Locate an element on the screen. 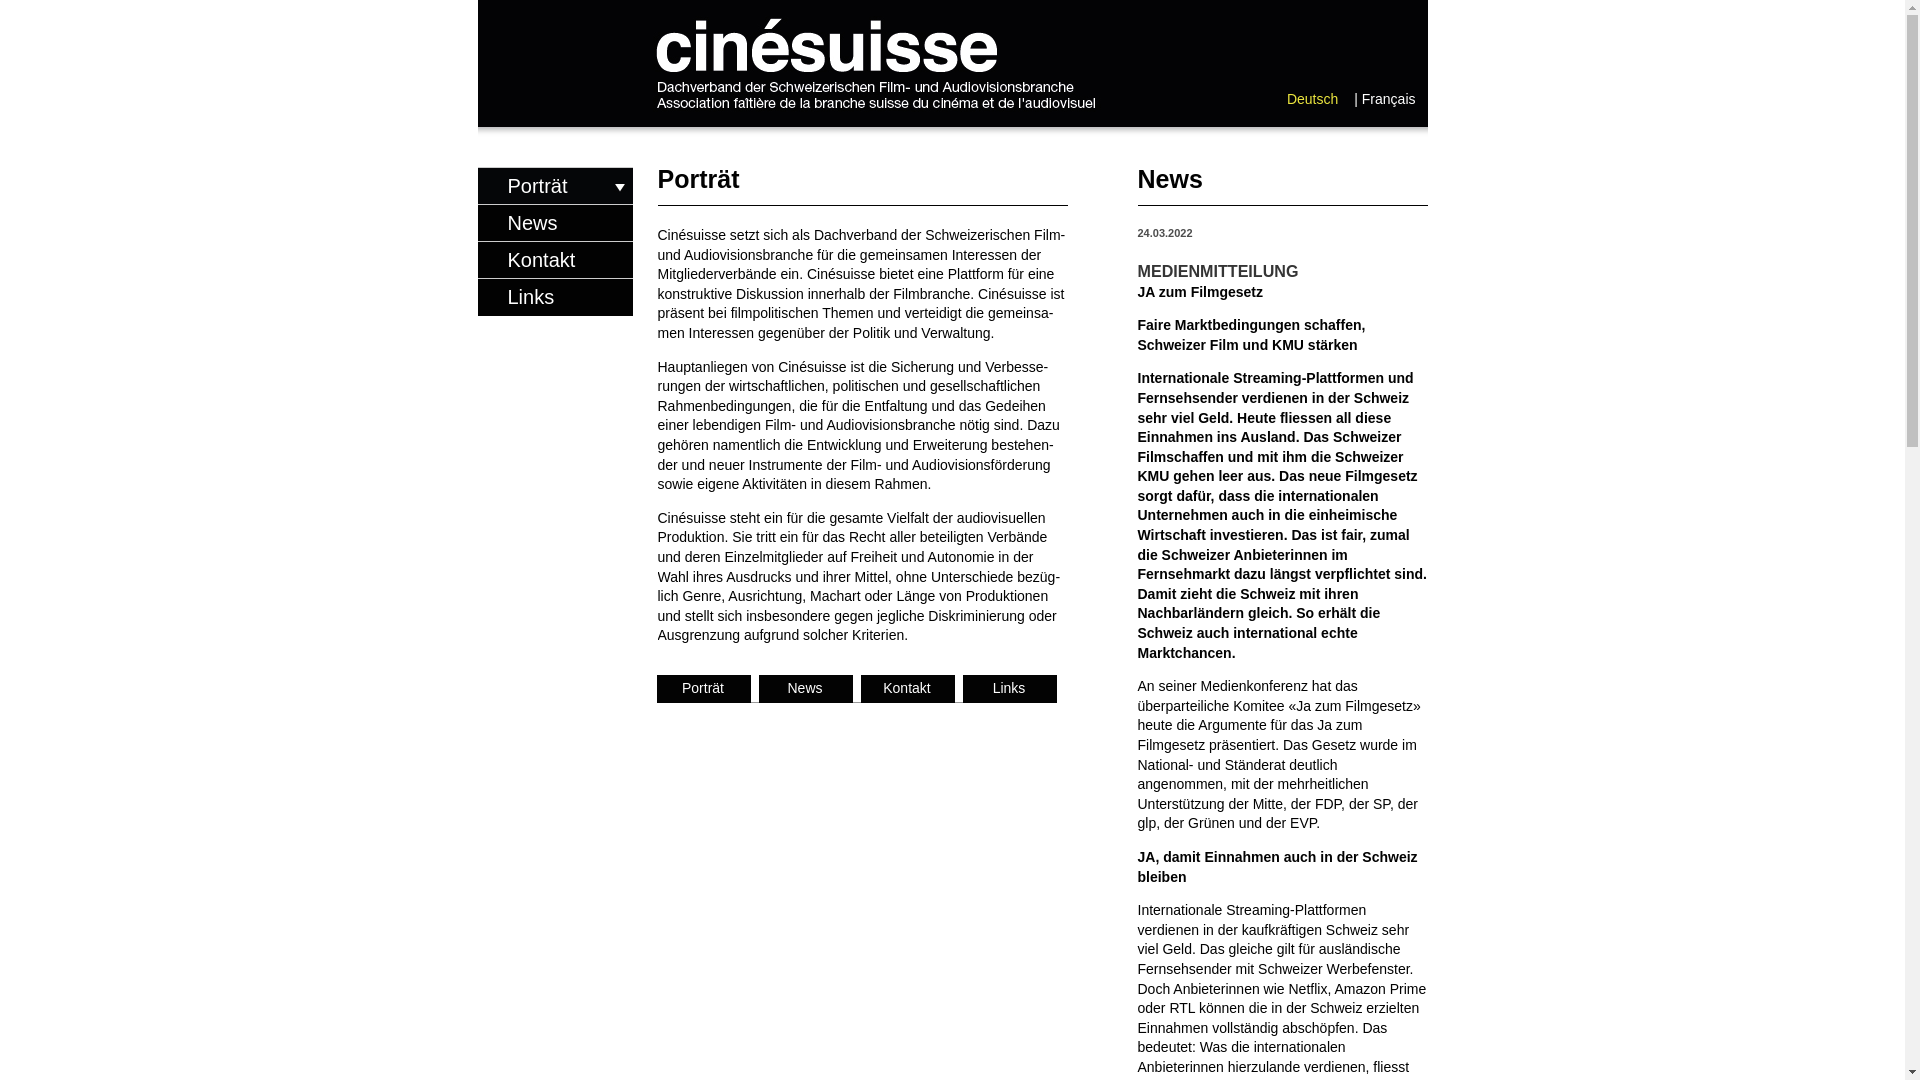  Deutsch is located at coordinates (1312, 99).